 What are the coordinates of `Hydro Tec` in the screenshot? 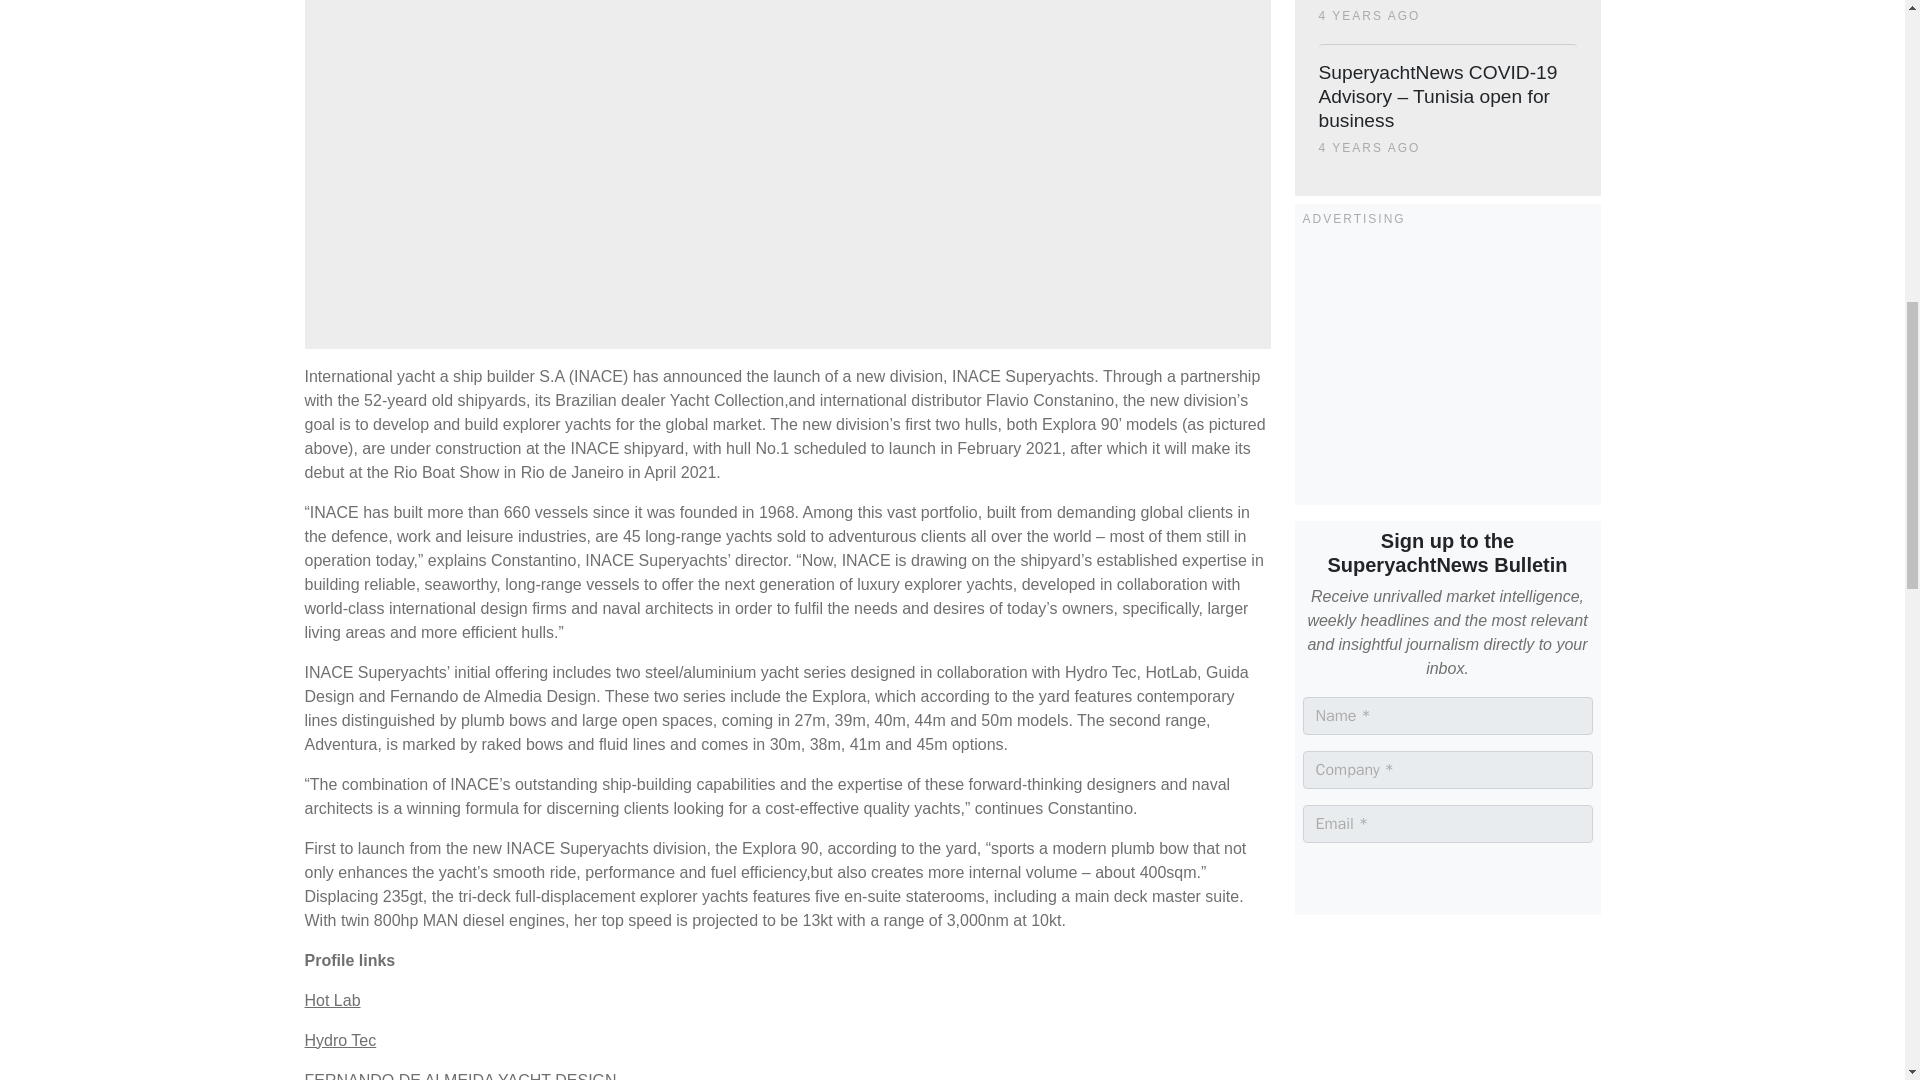 It's located at (340, 1040).